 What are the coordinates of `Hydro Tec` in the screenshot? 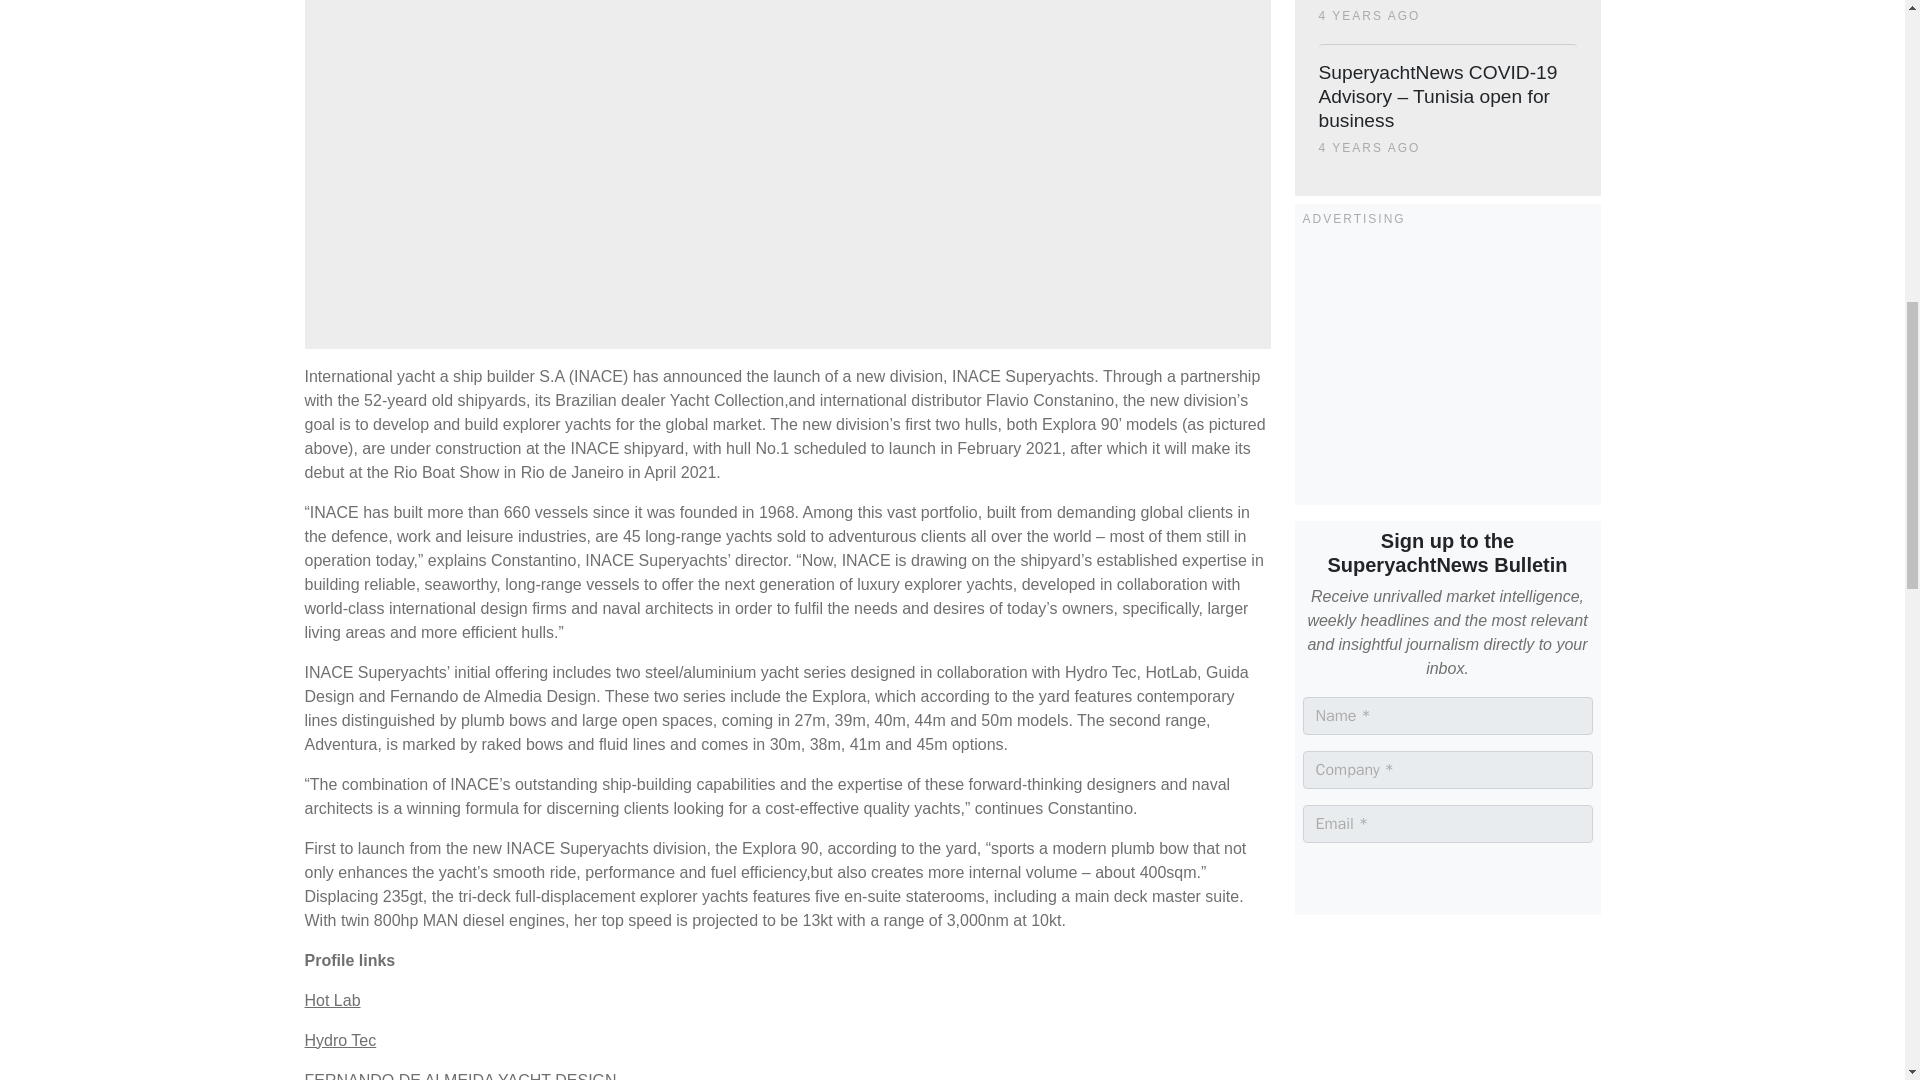 It's located at (340, 1040).